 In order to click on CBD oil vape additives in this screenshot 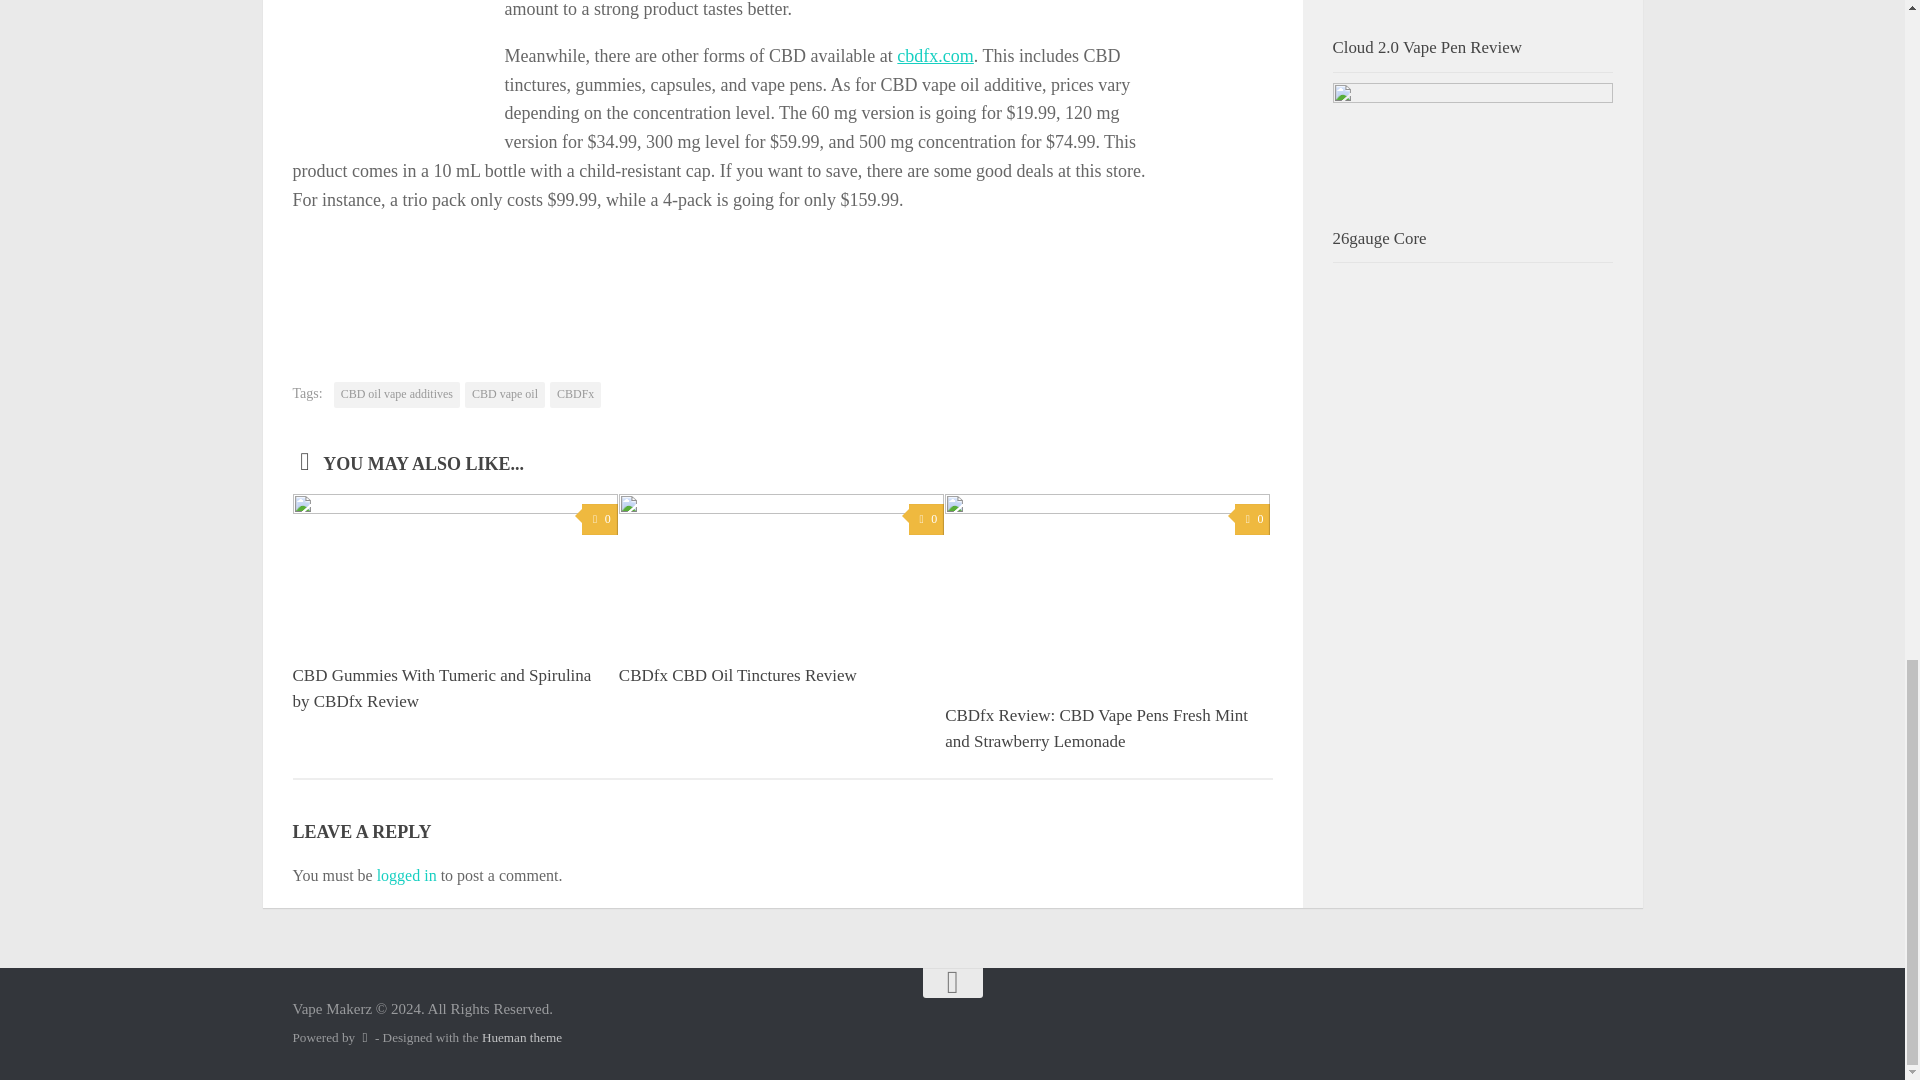, I will do `click(397, 395)`.